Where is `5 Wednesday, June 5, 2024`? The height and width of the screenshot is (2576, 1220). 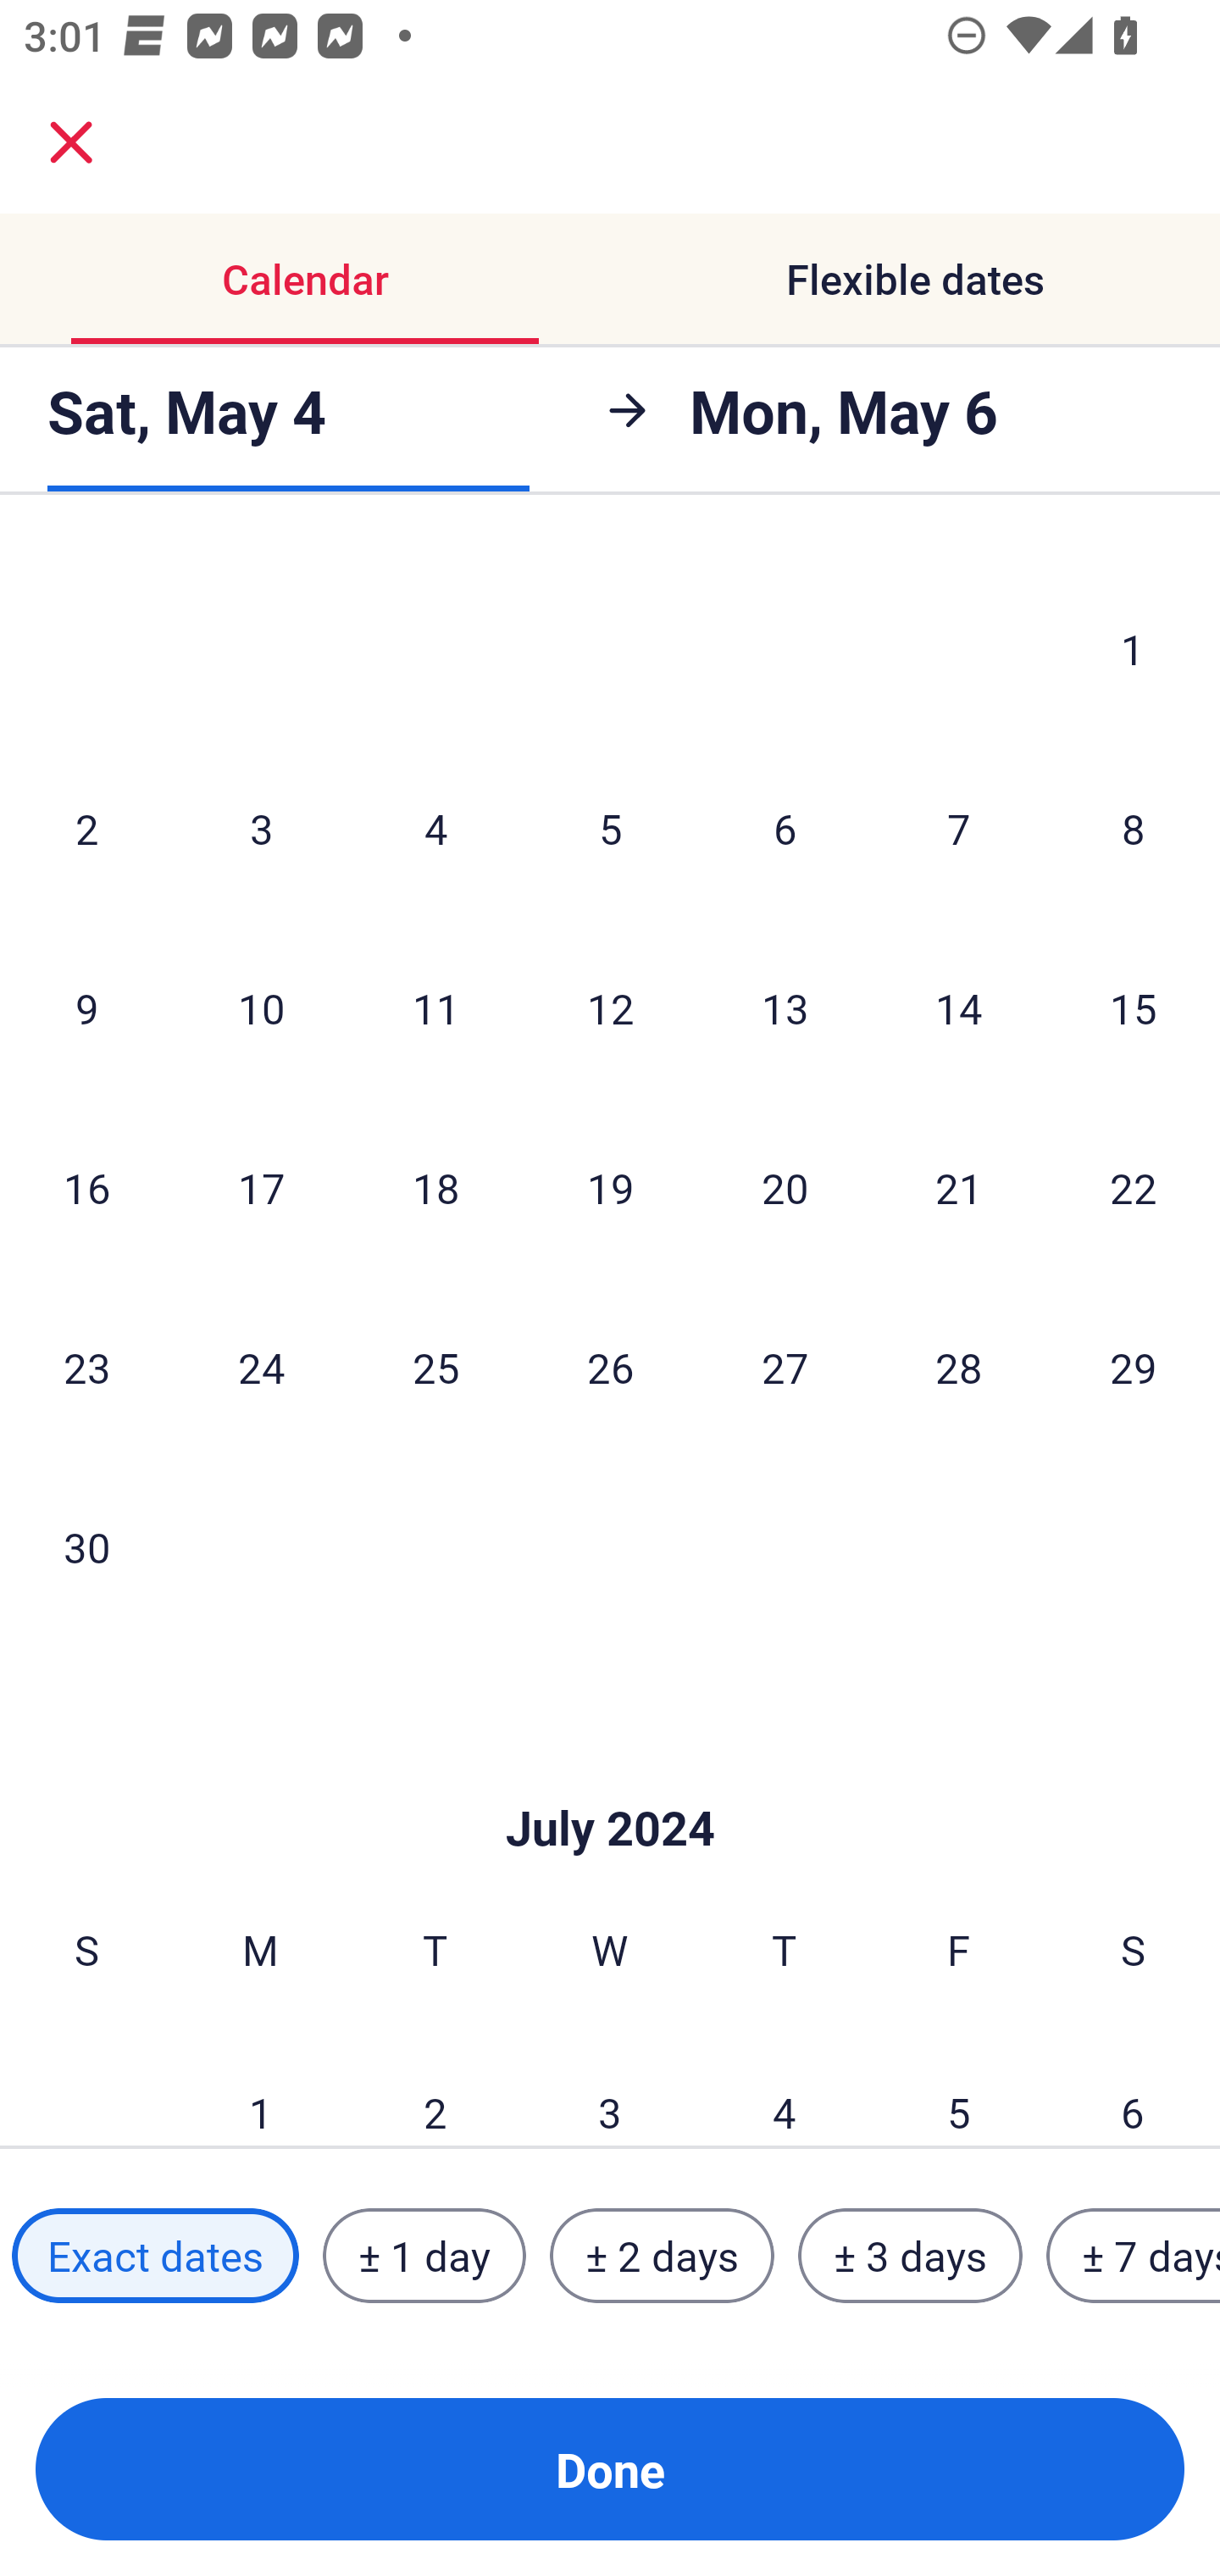 5 Wednesday, June 5, 2024 is located at coordinates (610, 828).